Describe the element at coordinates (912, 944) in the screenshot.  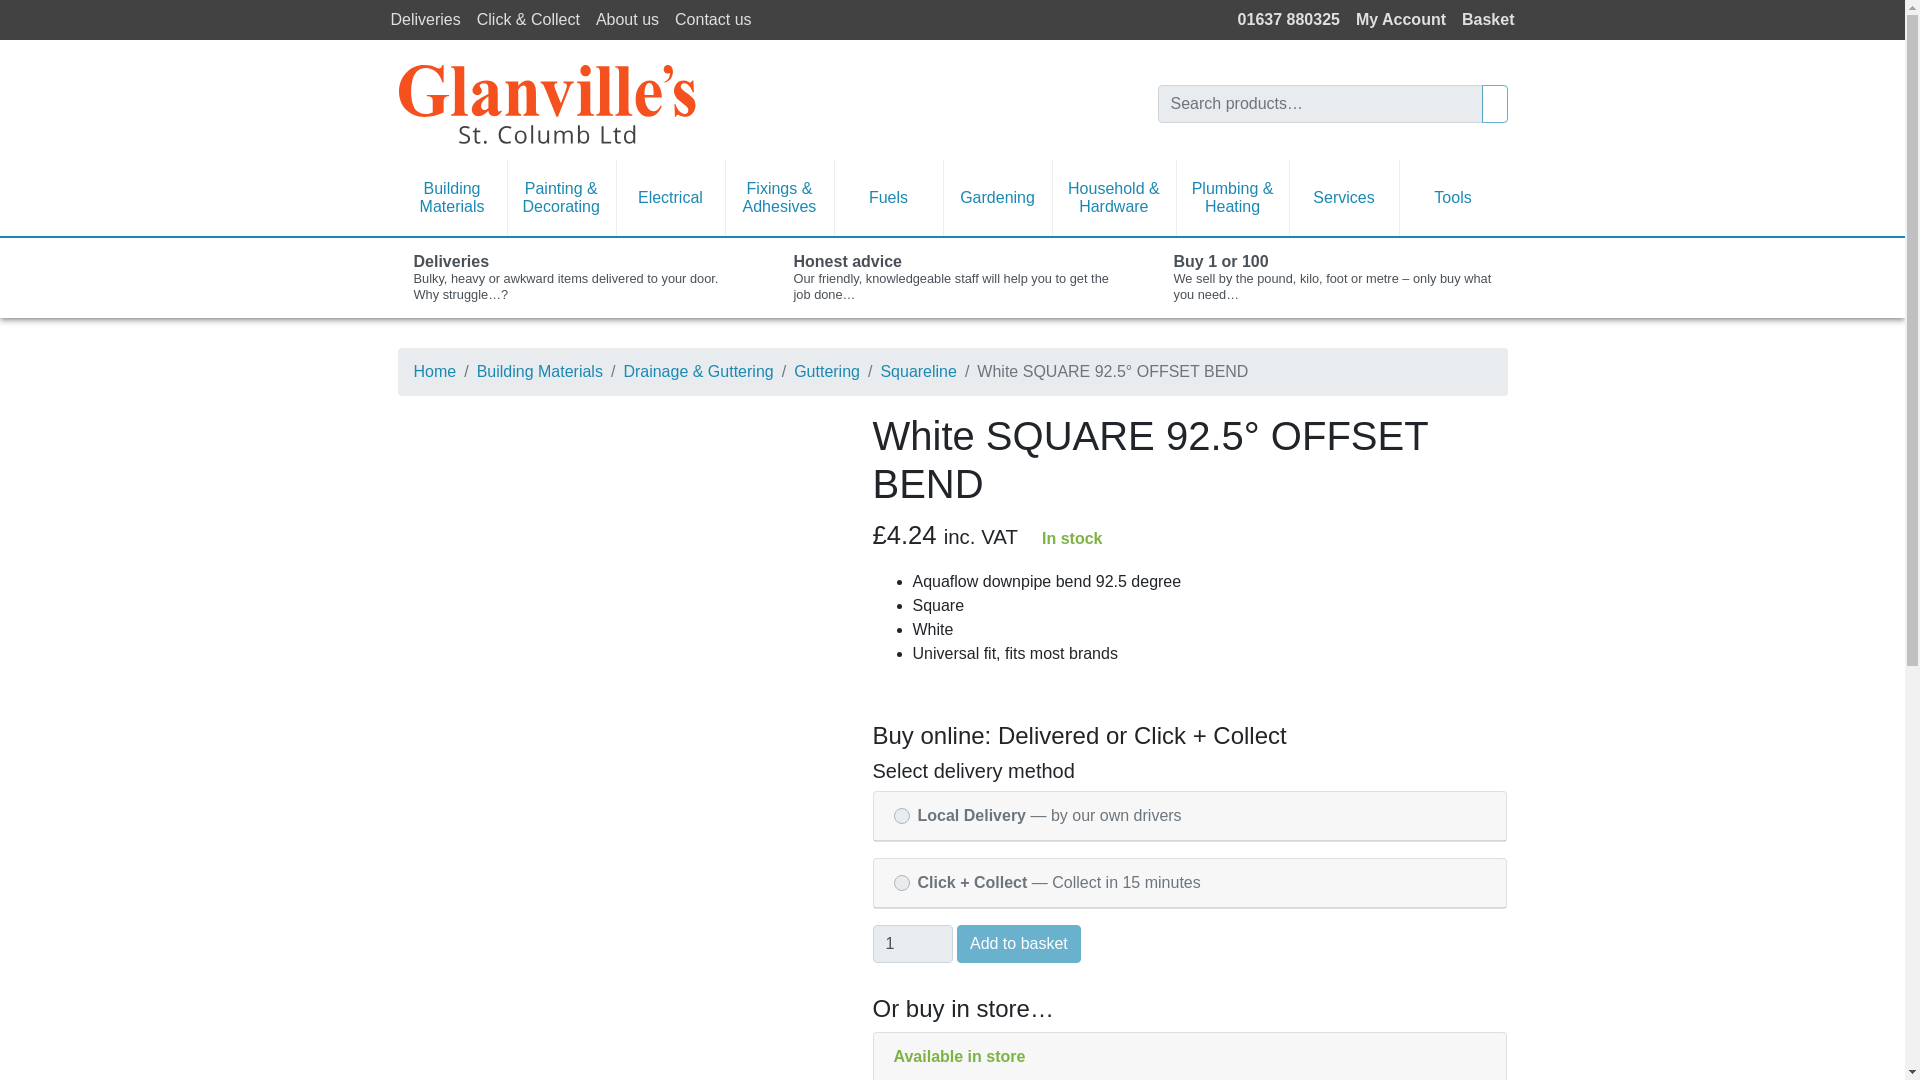
I see `Qty` at that location.